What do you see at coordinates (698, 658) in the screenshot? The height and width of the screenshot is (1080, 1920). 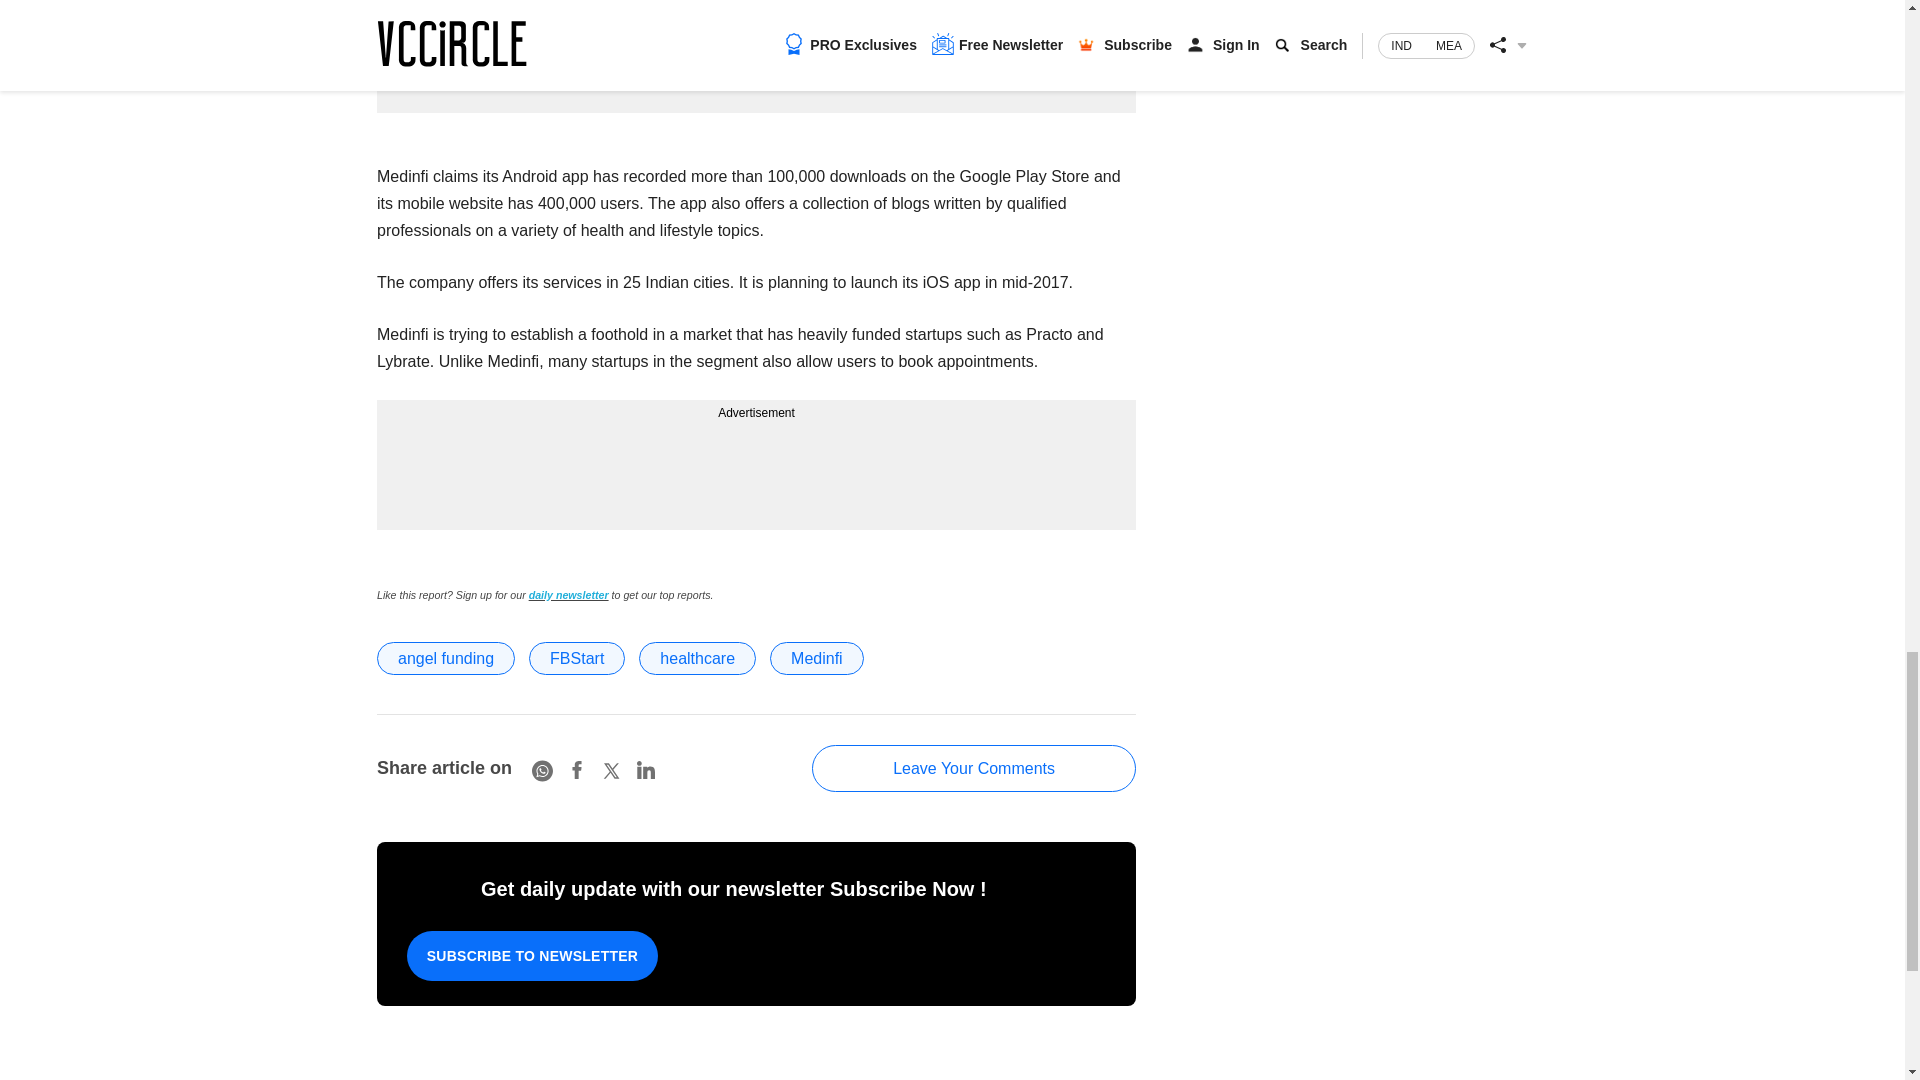 I see `healthcare` at bounding box center [698, 658].